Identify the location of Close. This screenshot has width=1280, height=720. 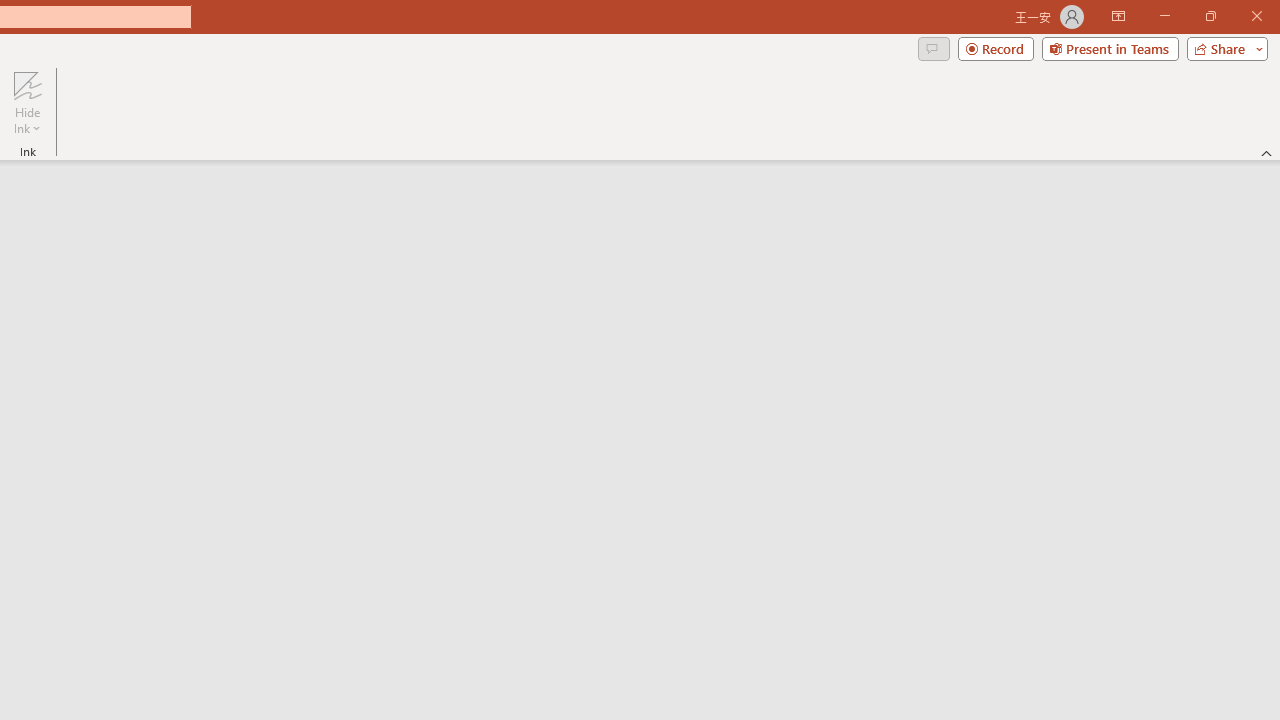
(1256, 16).